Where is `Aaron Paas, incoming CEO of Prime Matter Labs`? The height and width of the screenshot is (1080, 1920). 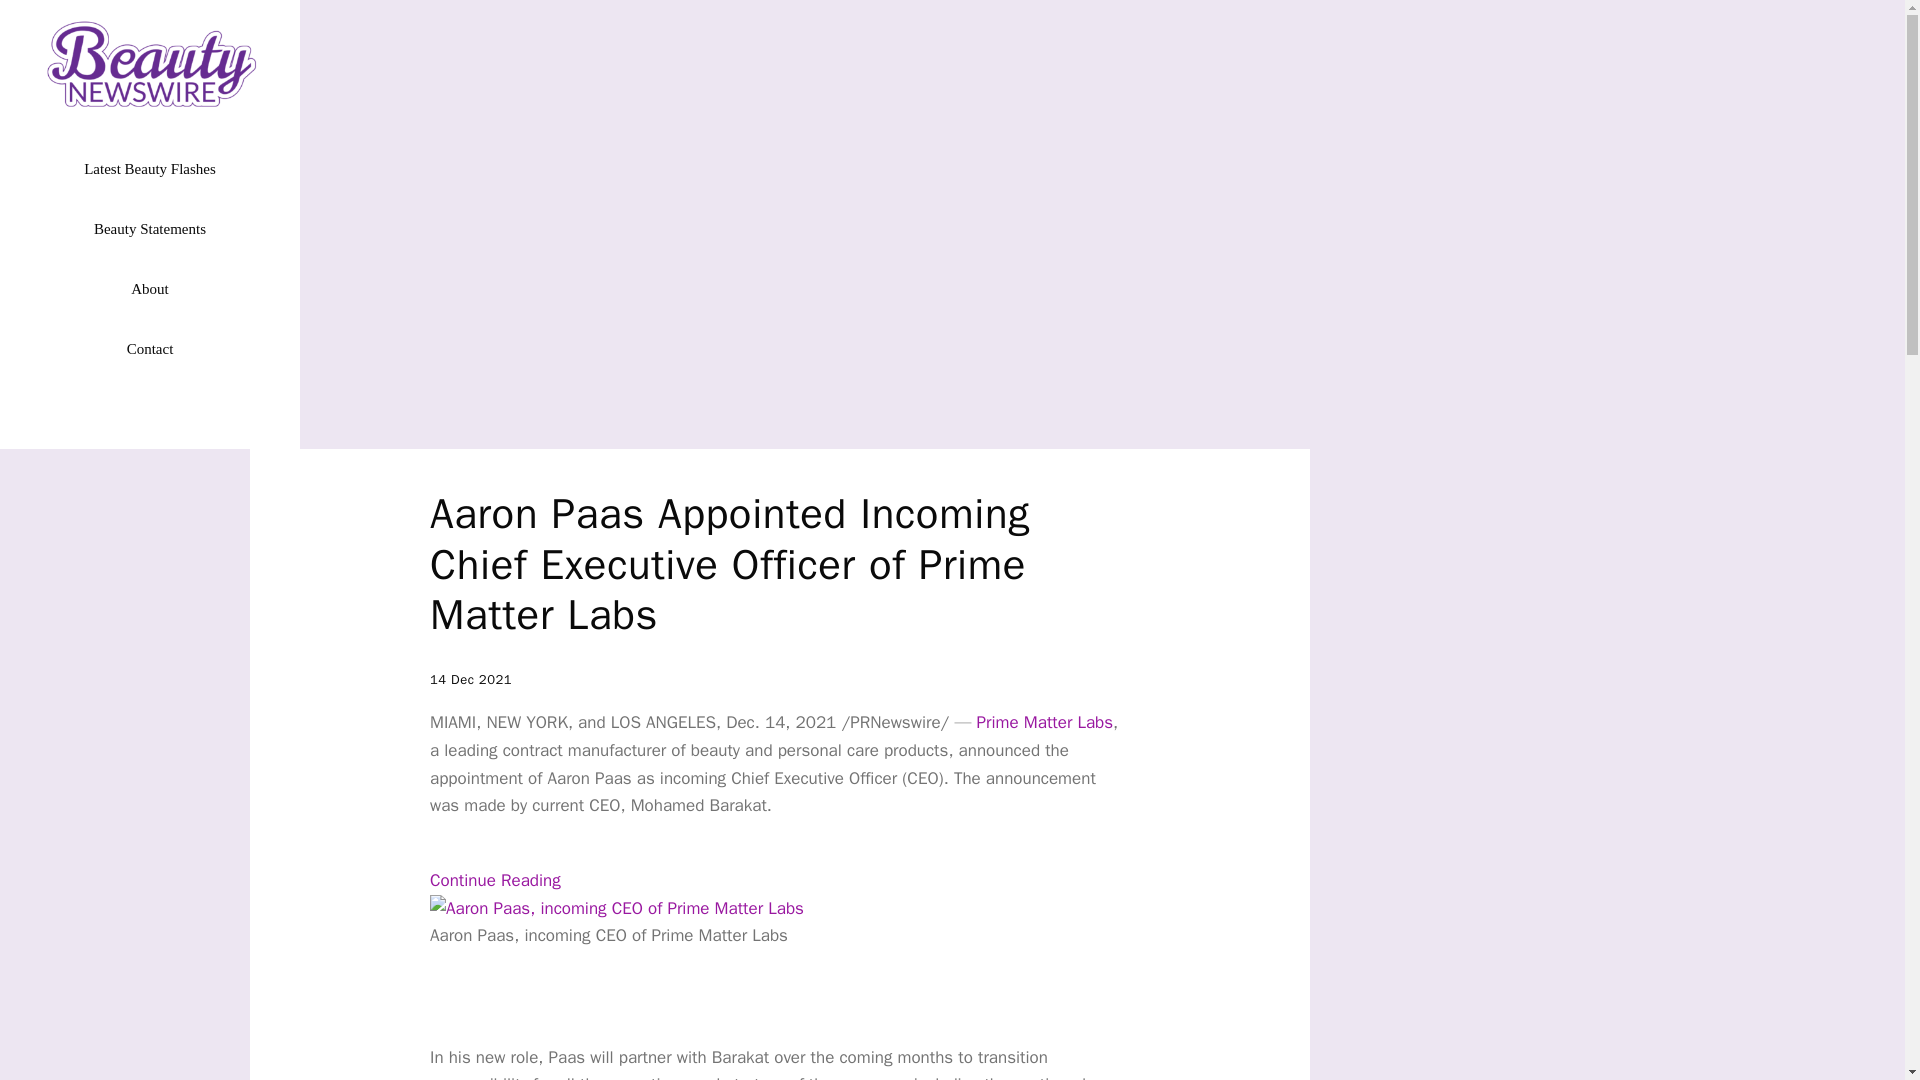 Aaron Paas, incoming CEO of Prime Matter Labs is located at coordinates (617, 909).